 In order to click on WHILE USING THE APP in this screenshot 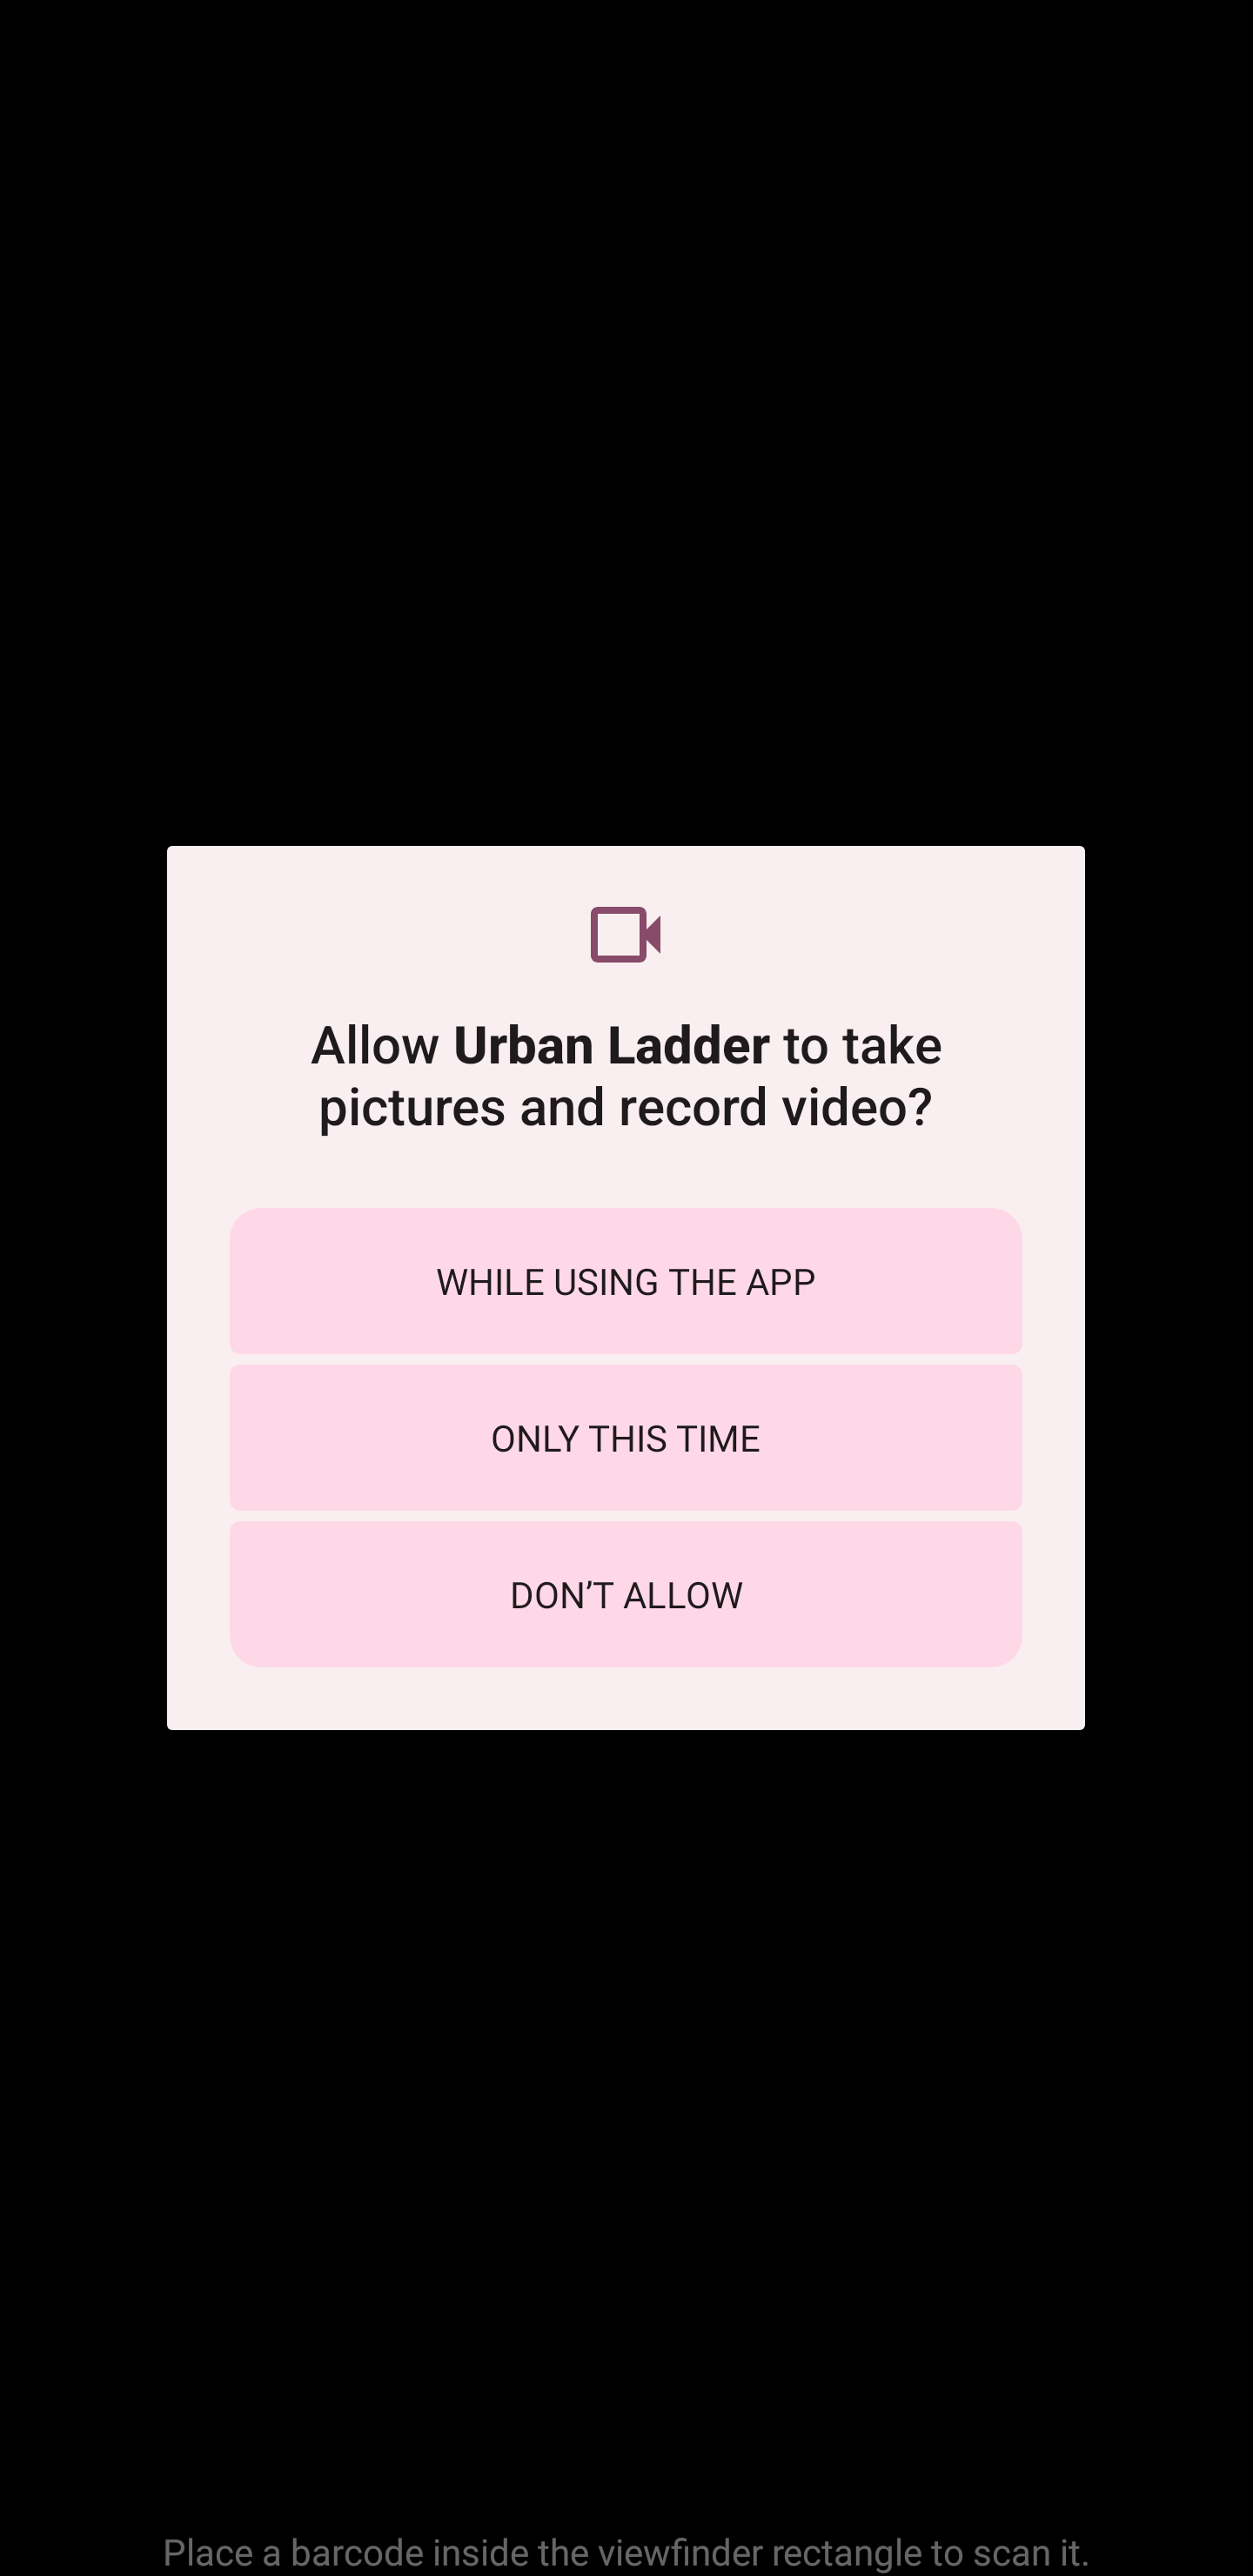, I will do `click(626, 1281)`.